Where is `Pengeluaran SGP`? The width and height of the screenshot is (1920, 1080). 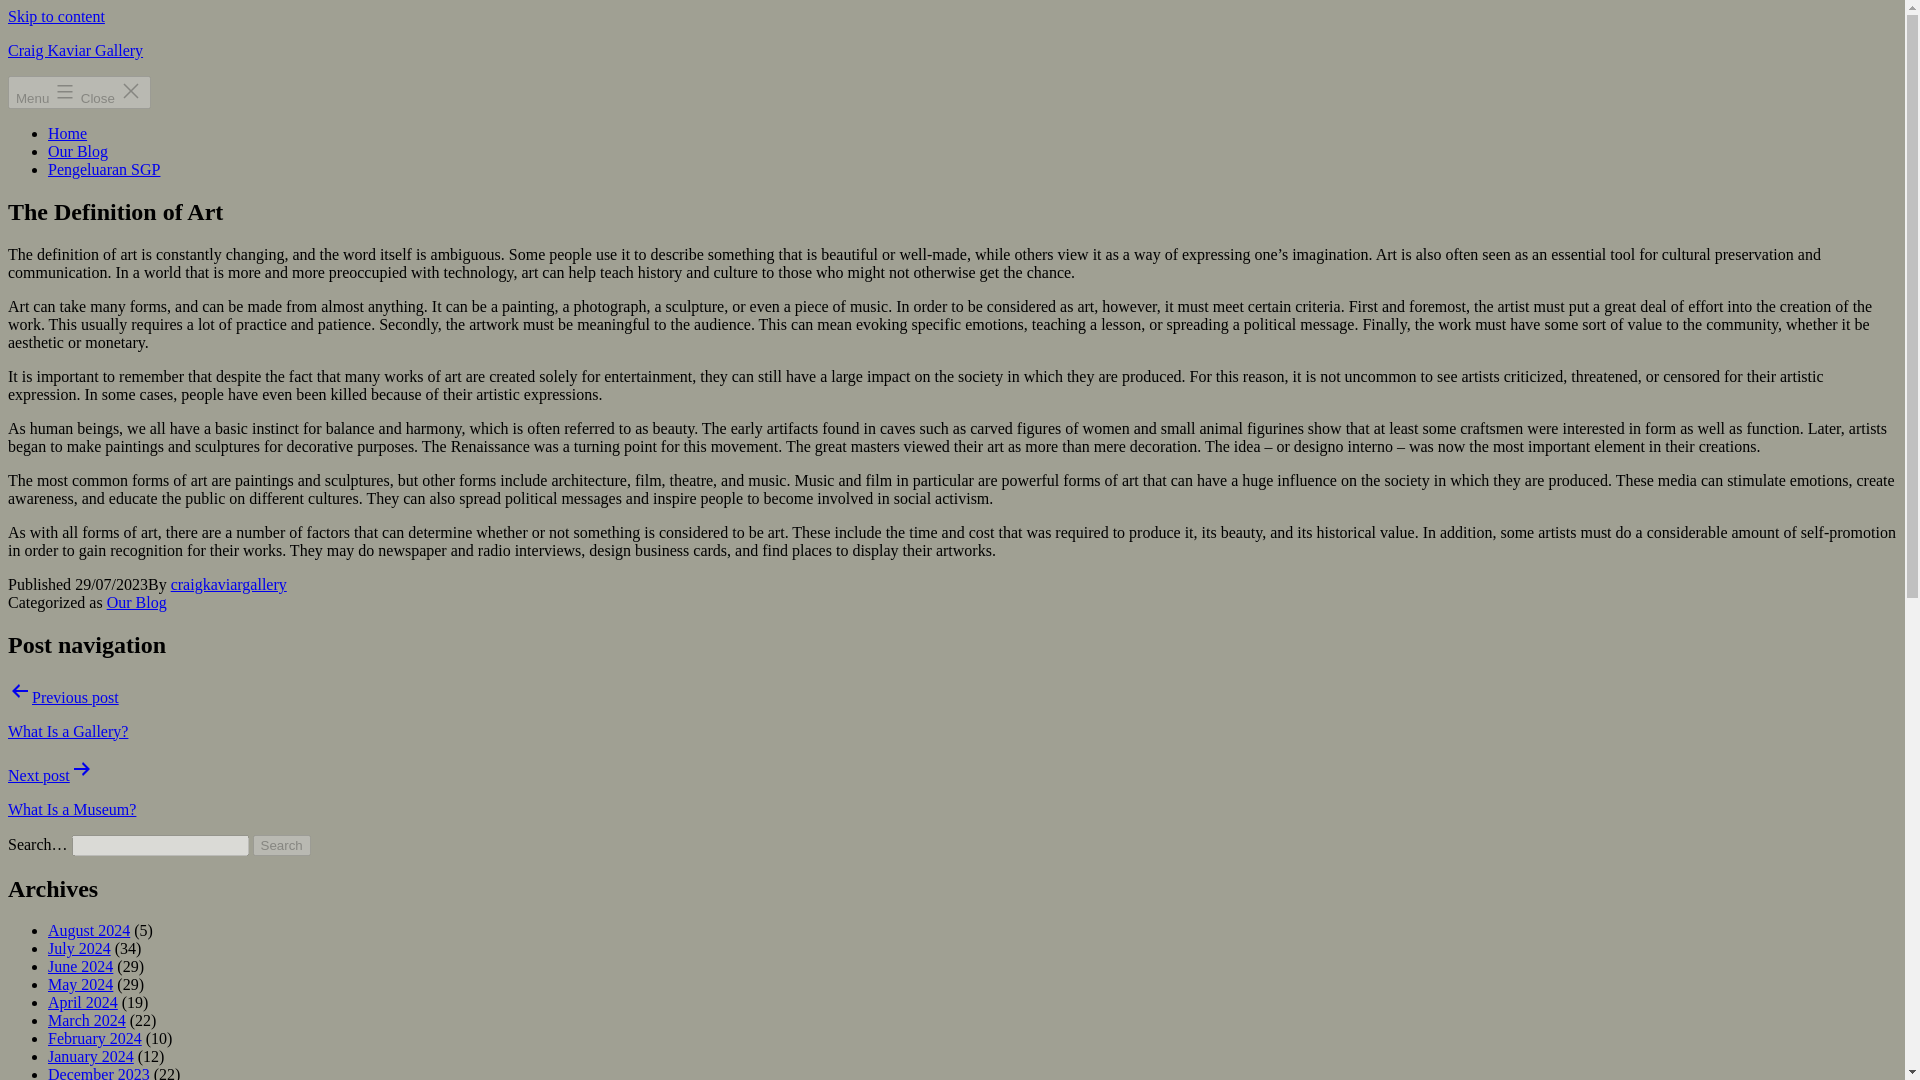 Pengeluaran SGP is located at coordinates (104, 169).